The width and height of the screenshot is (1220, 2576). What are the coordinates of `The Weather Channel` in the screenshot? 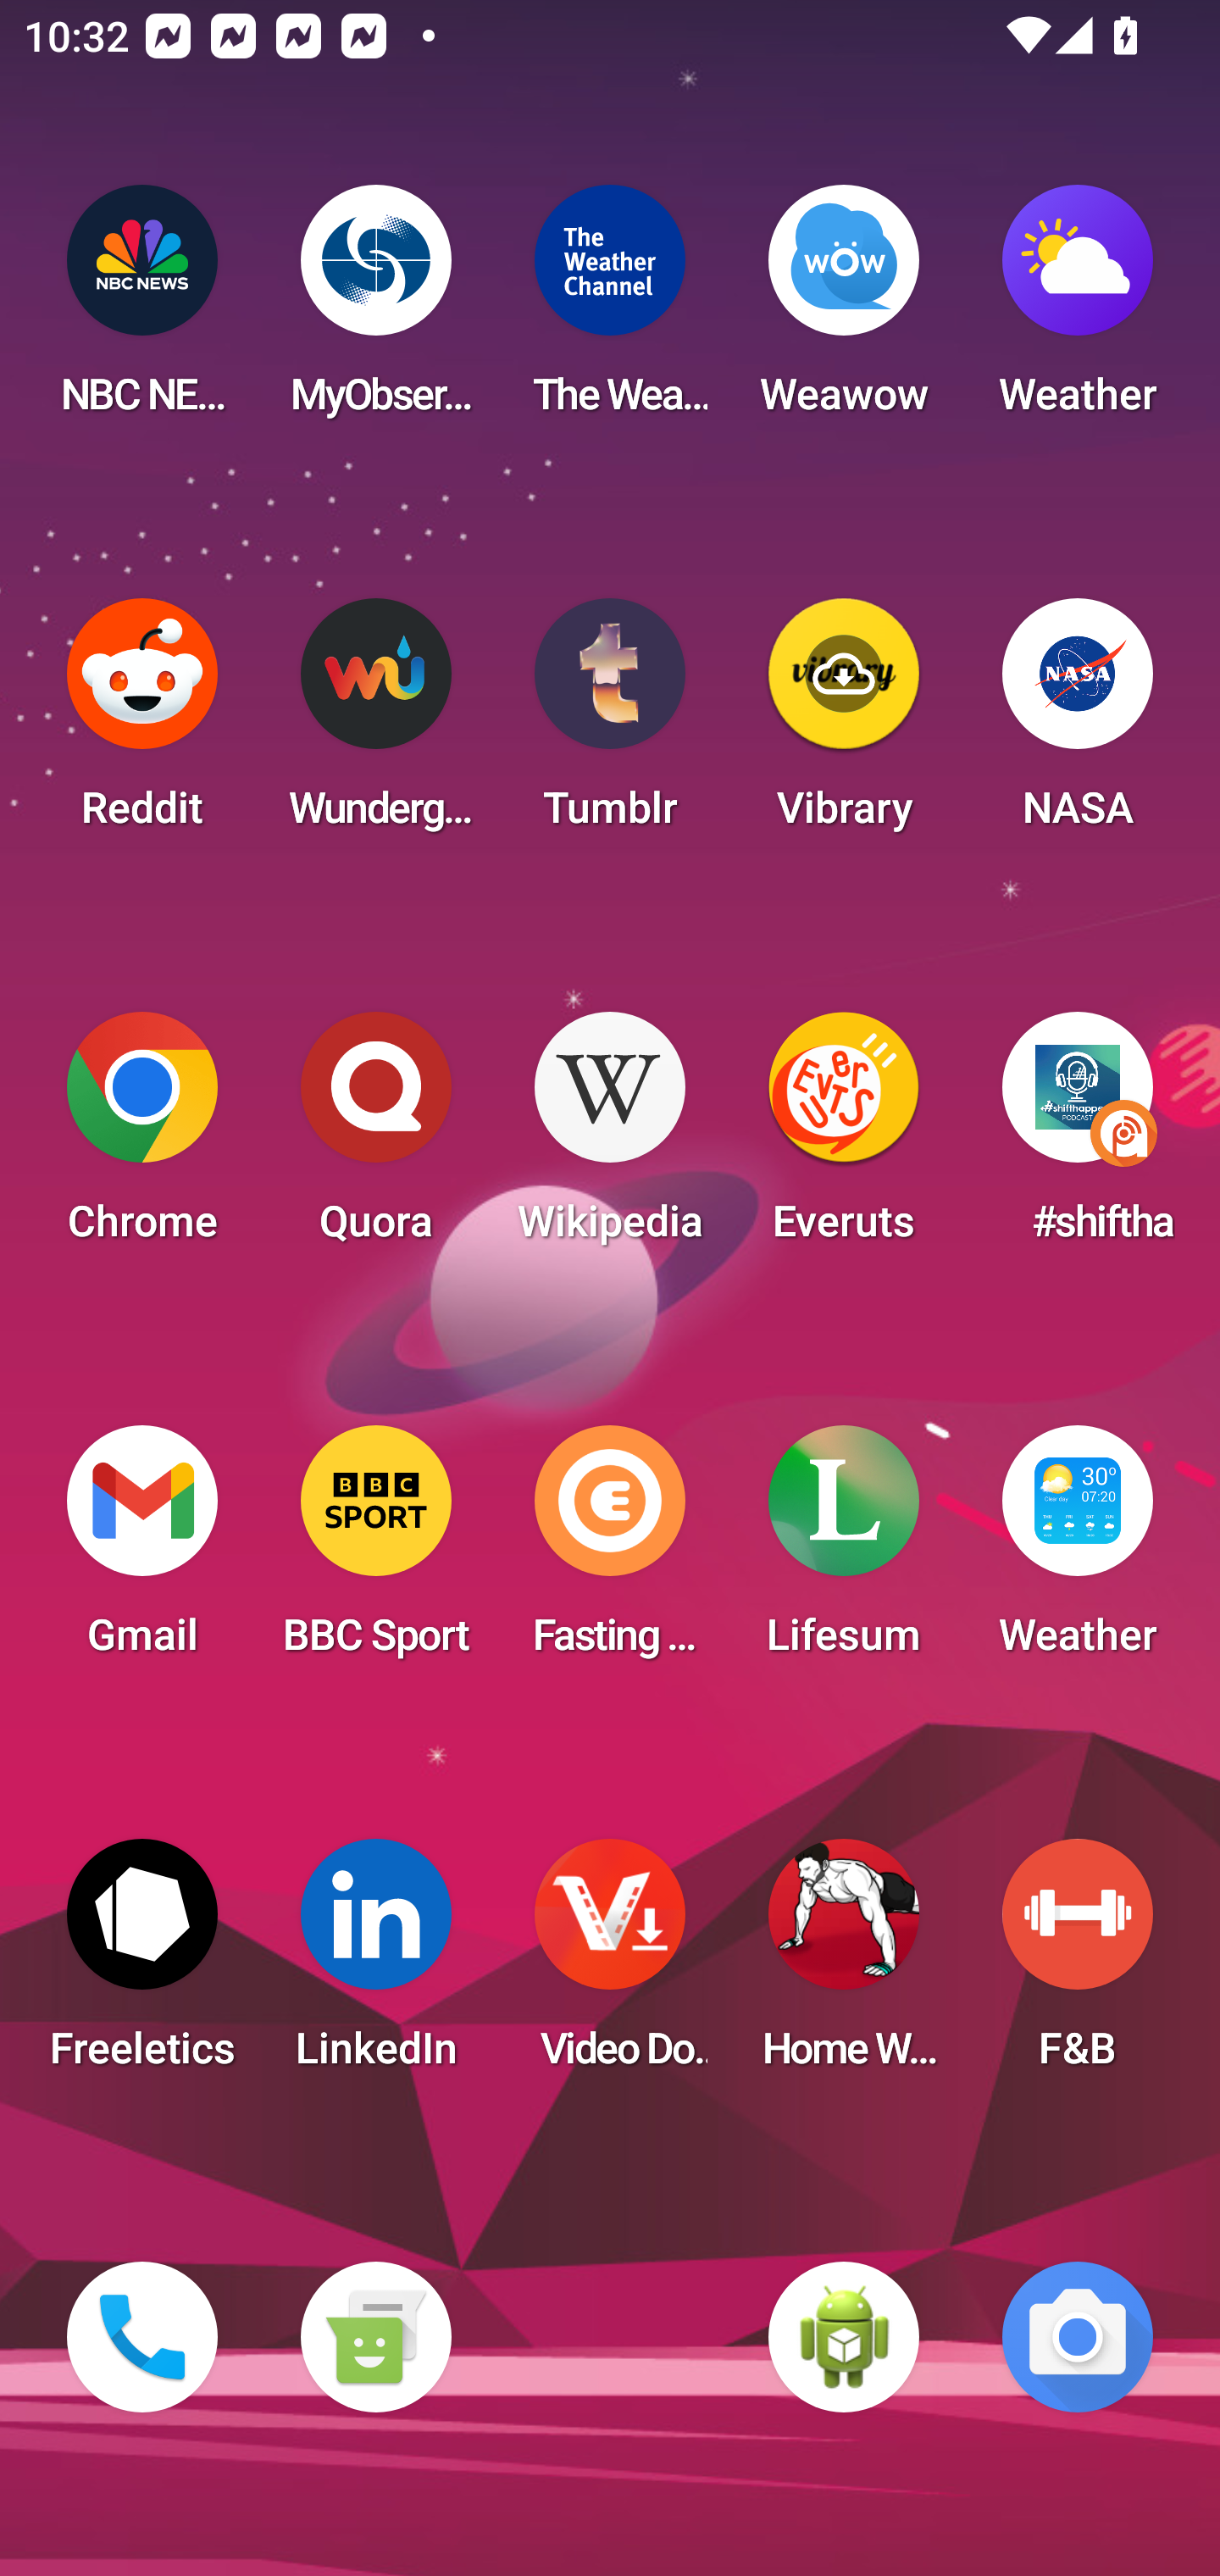 It's located at (610, 310).